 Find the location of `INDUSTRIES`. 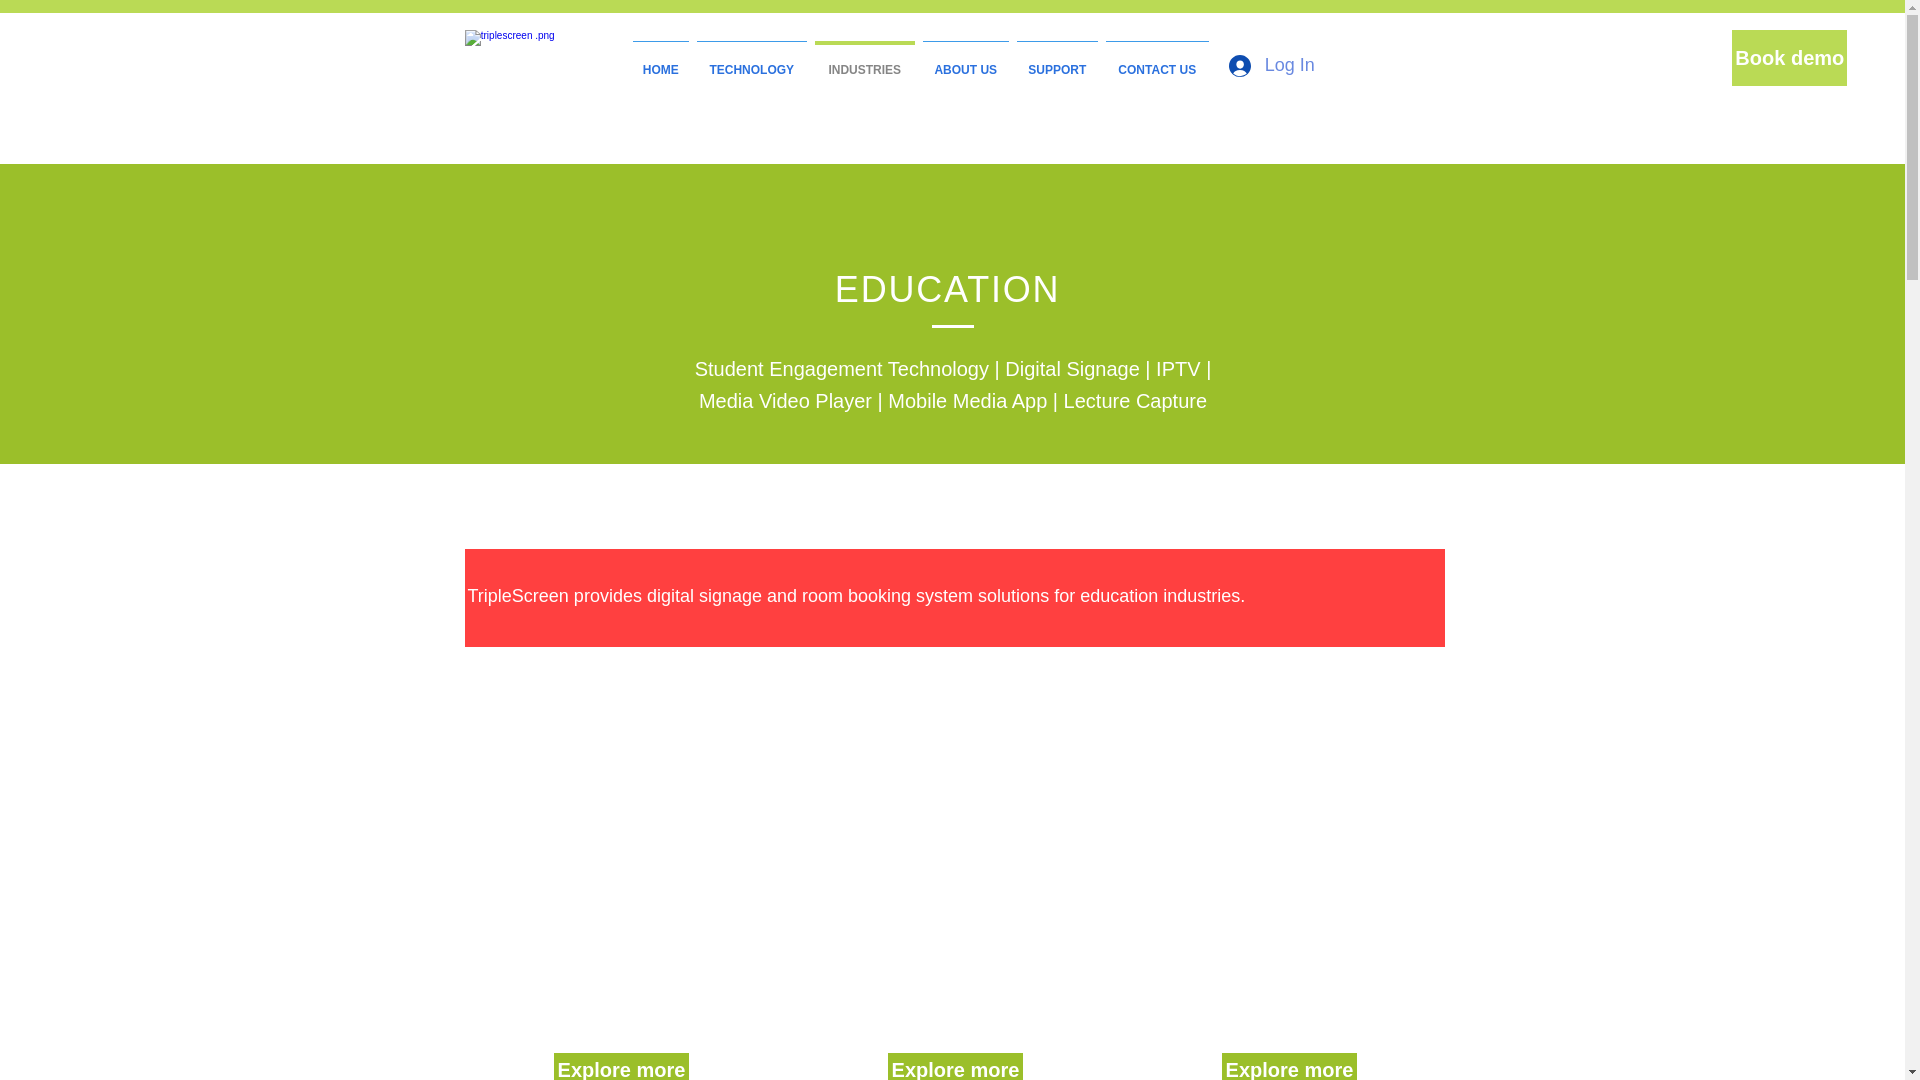

INDUSTRIES is located at coordinates (864, 61).